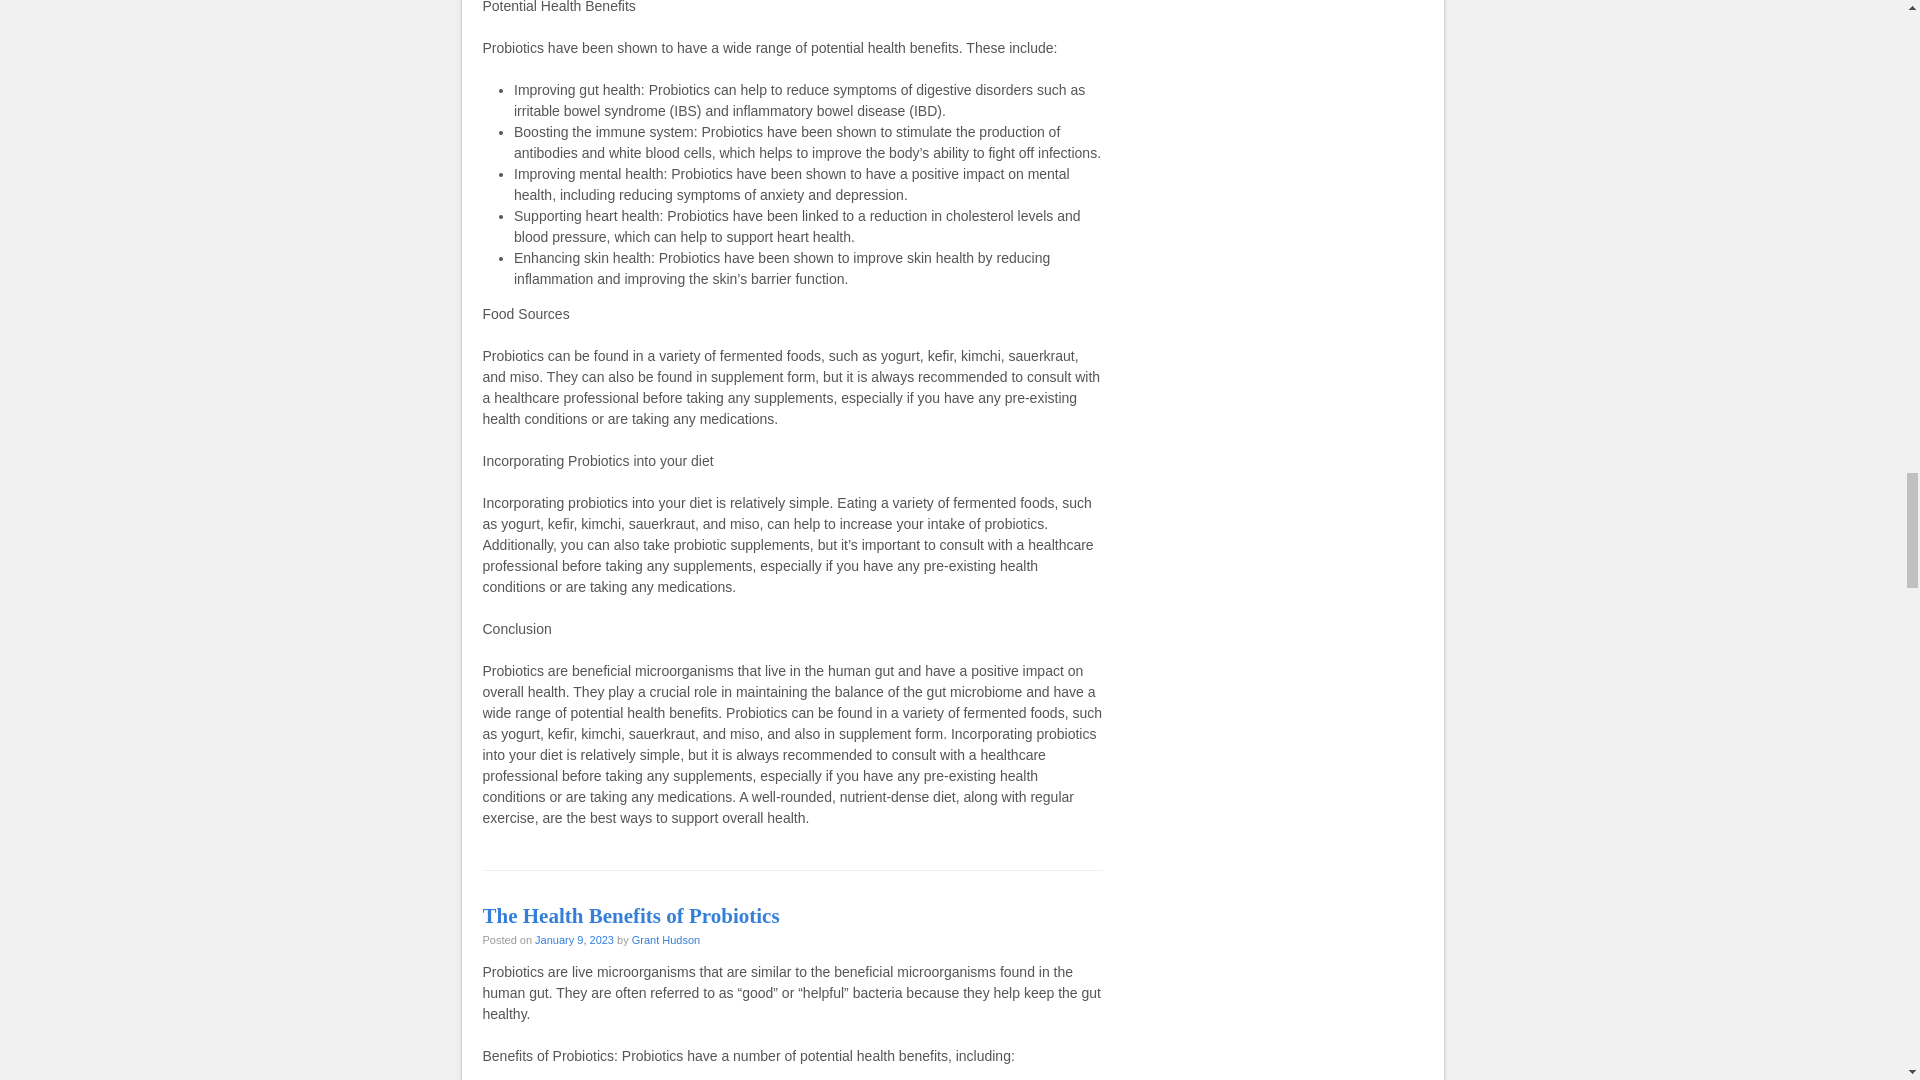  I want to click on January 9, 2023, so click(574, 940).